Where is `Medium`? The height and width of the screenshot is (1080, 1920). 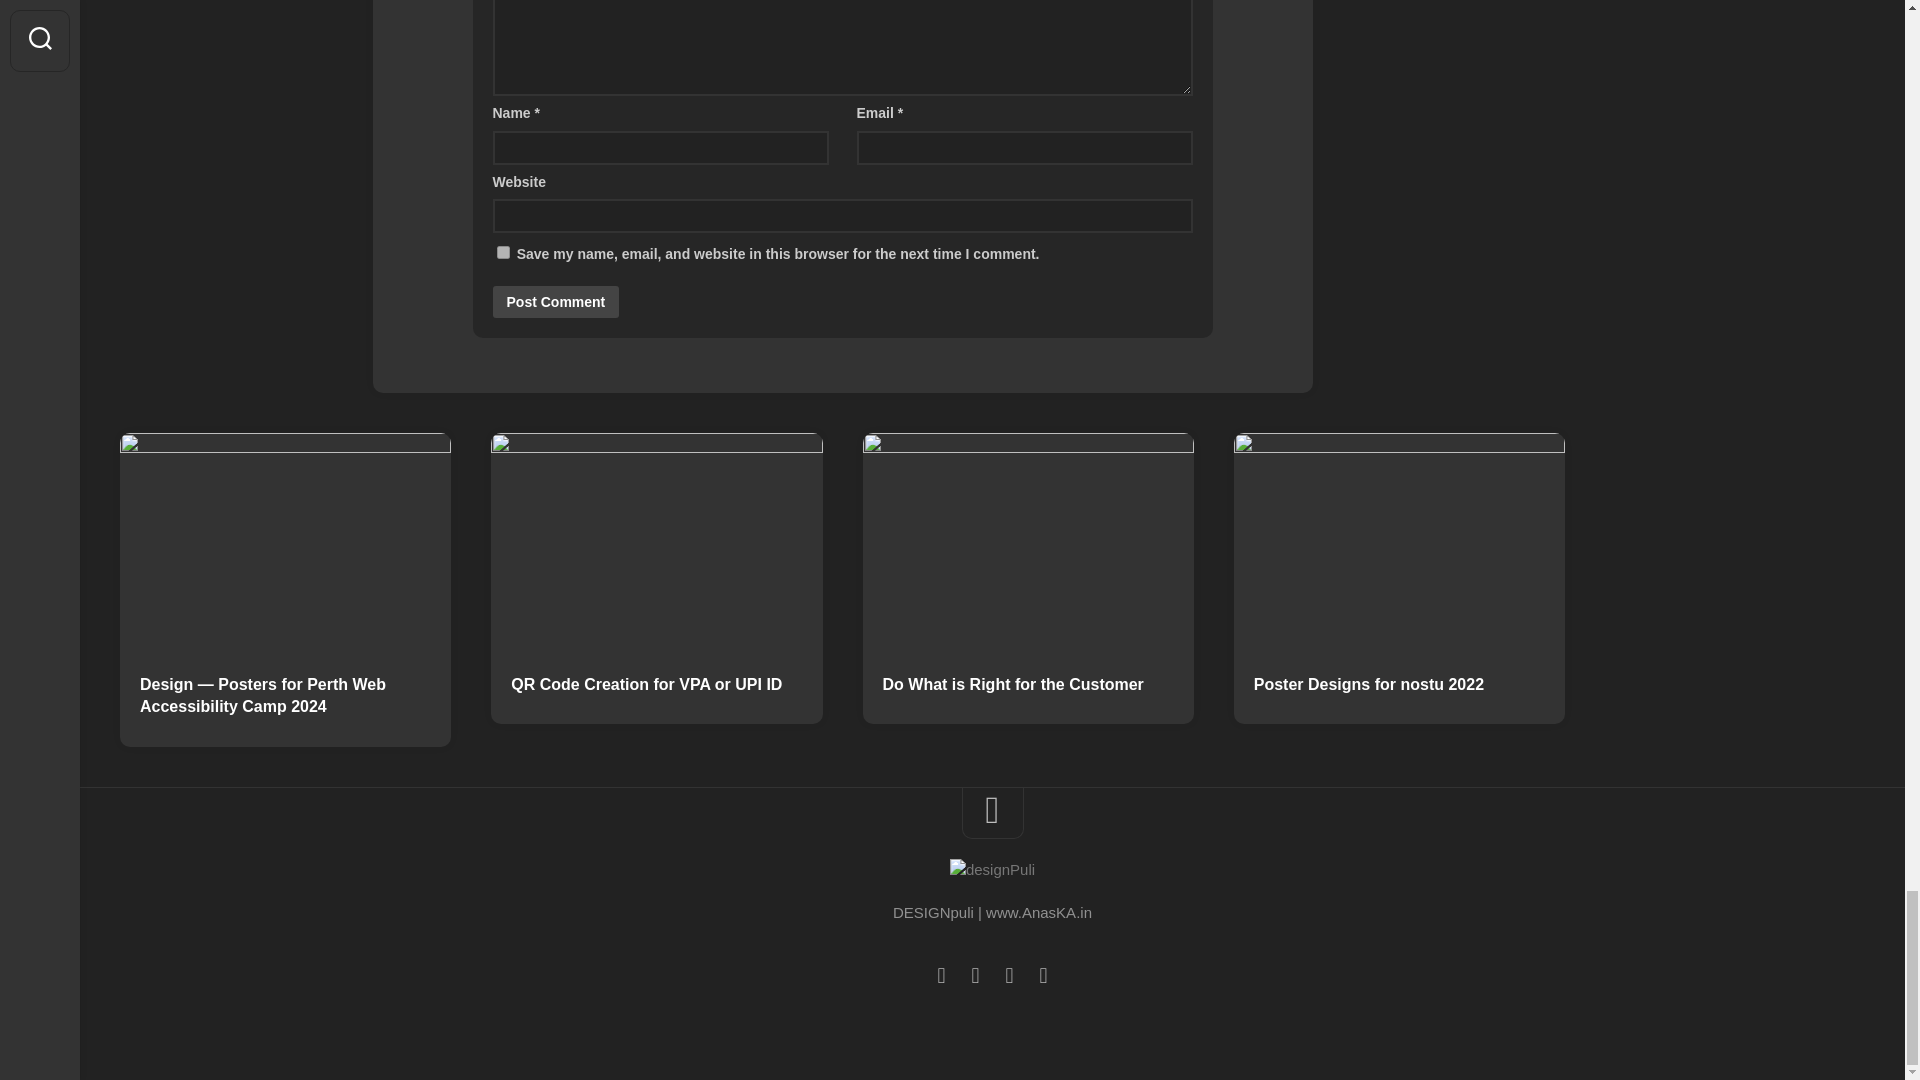
Medium is located at coordinates (940, 976).